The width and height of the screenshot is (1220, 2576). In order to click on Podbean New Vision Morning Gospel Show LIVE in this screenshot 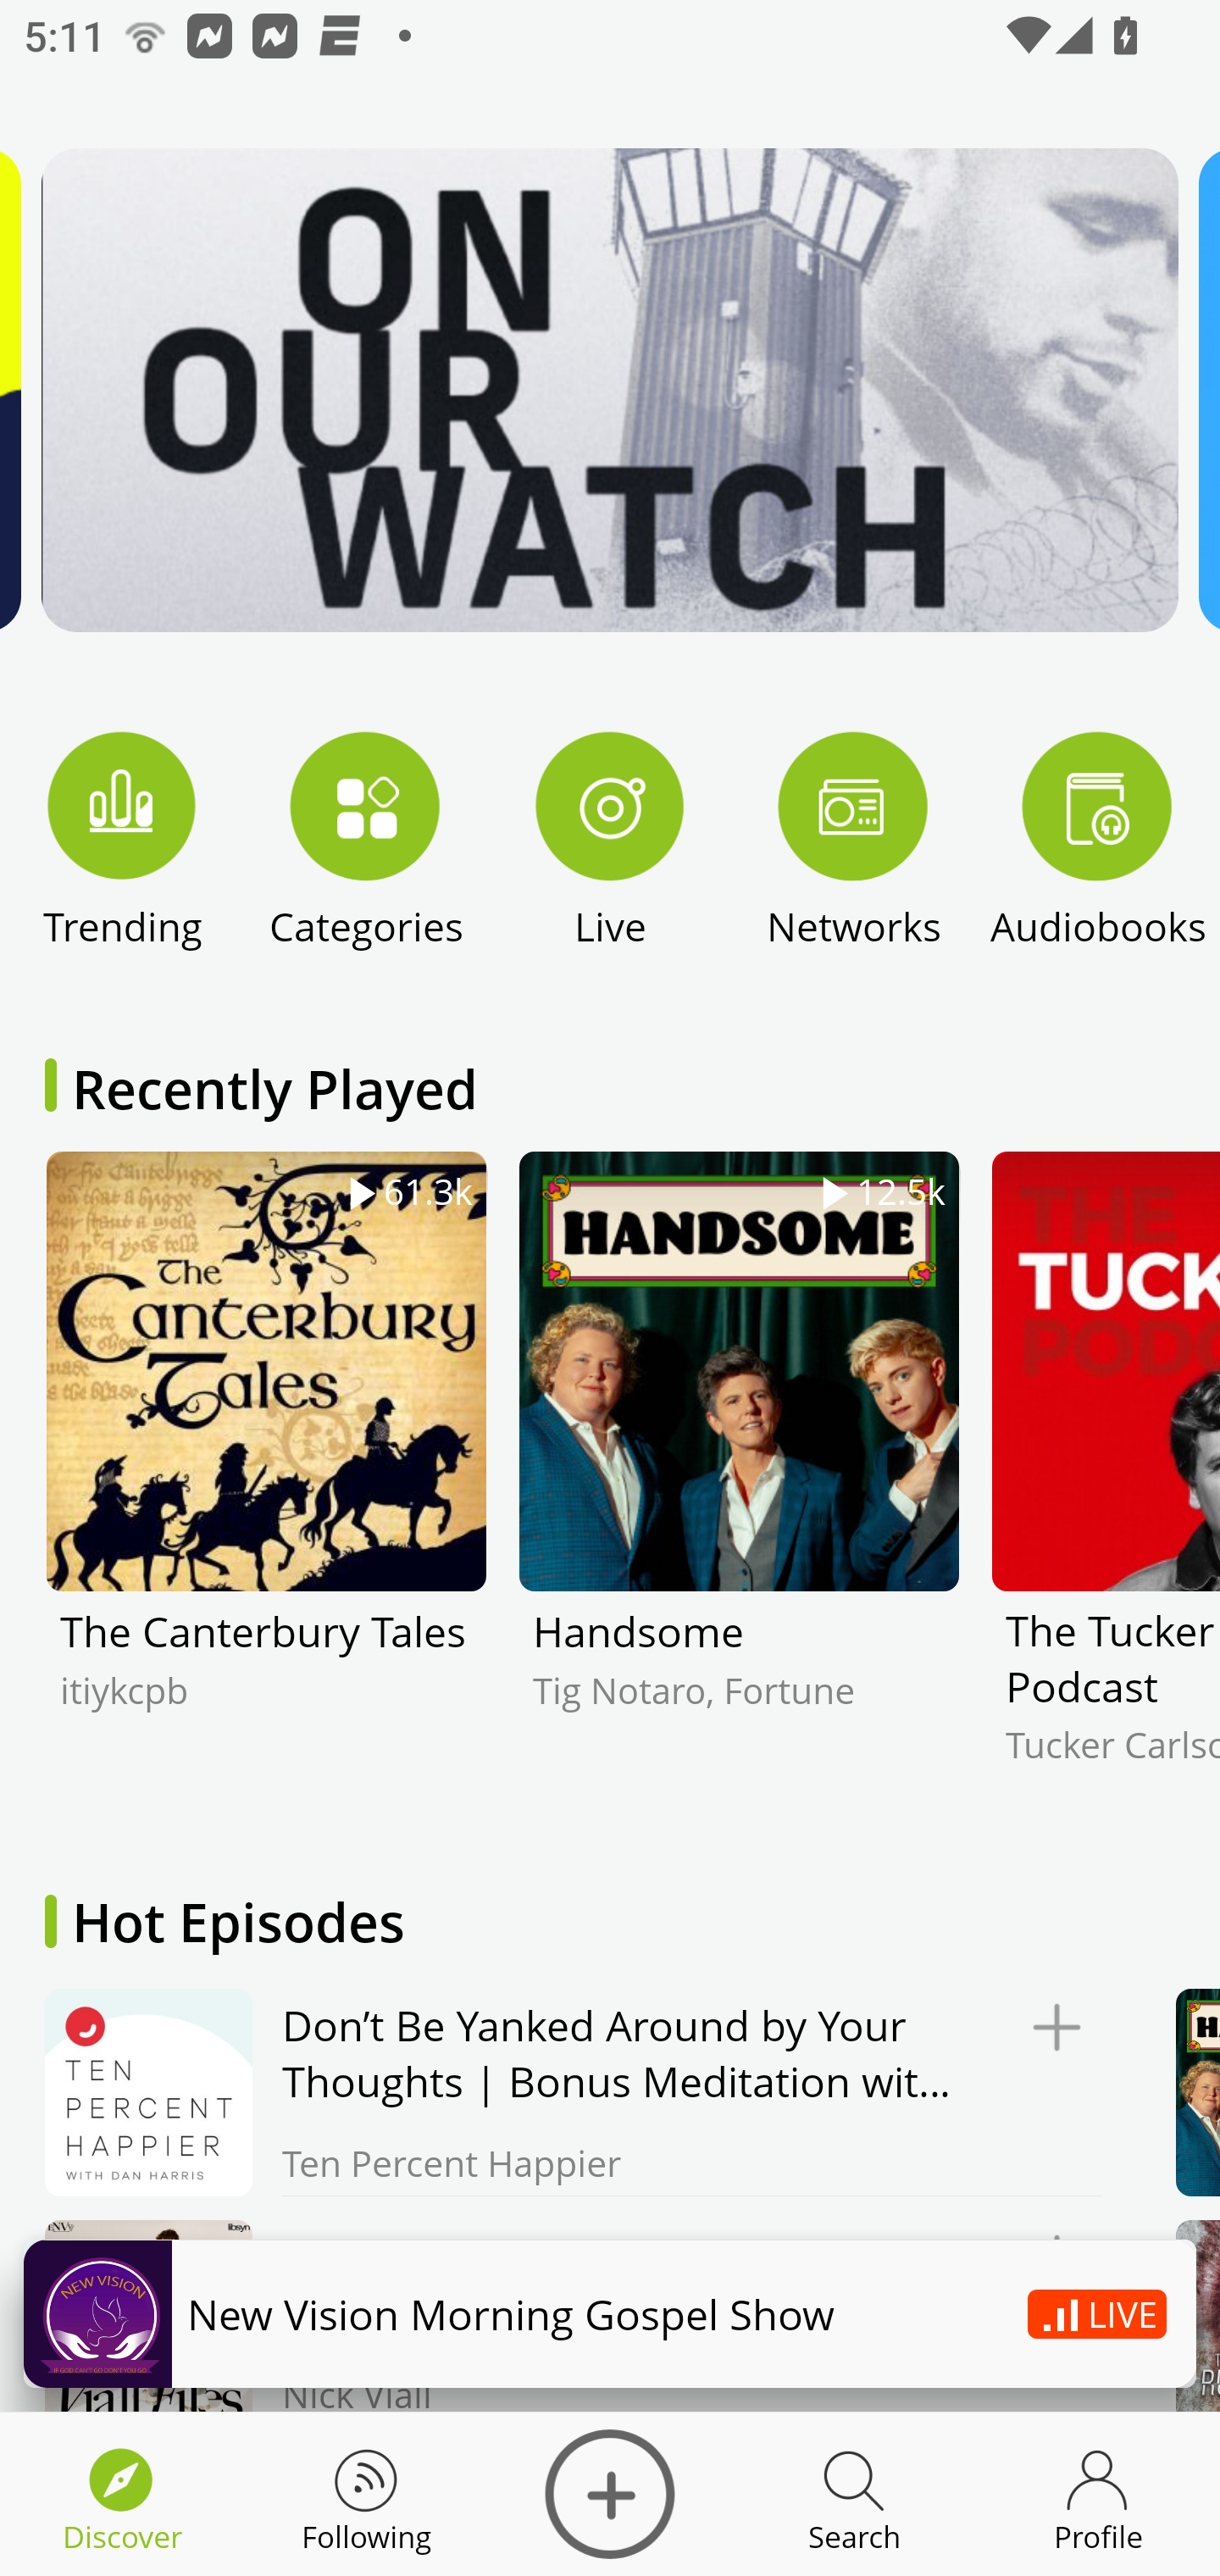, I will do `click(610, 2313)`.